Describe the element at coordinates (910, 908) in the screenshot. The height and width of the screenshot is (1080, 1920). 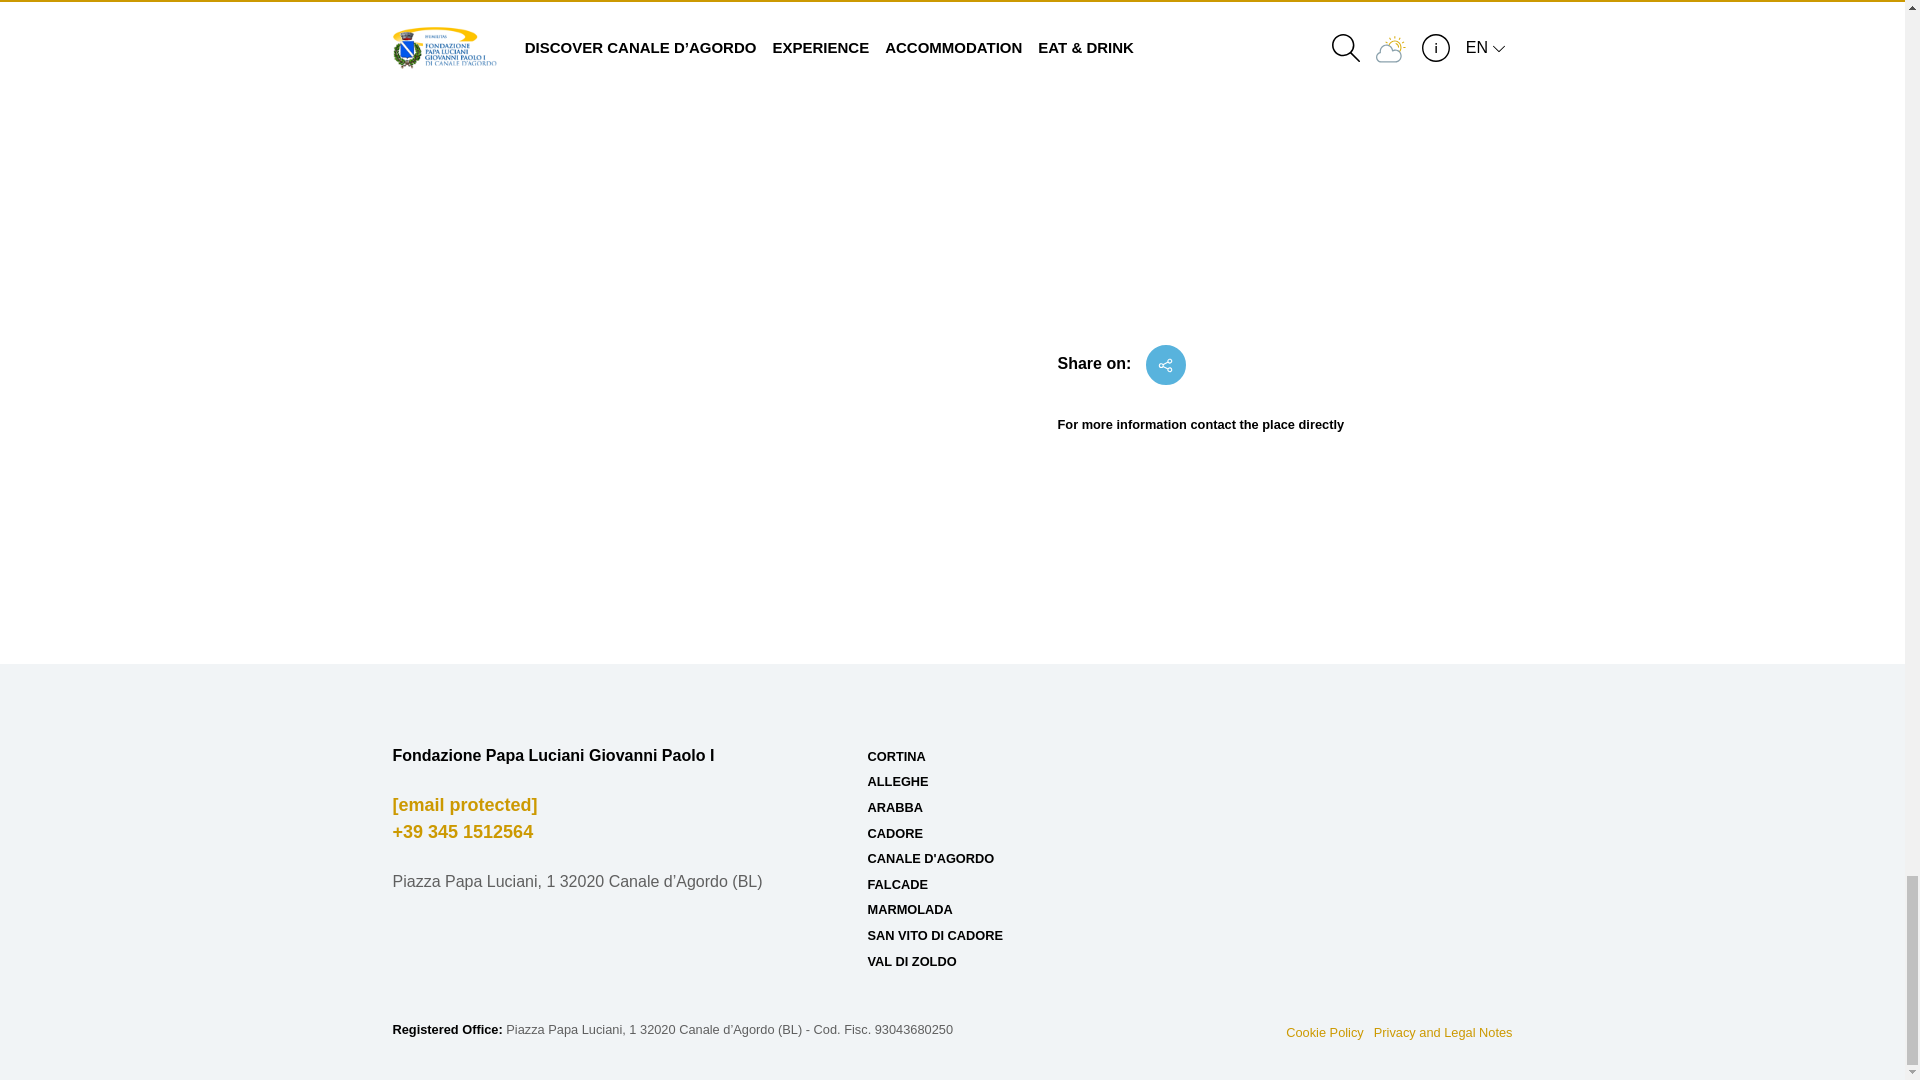
I see `MARMOLADA` at that location.